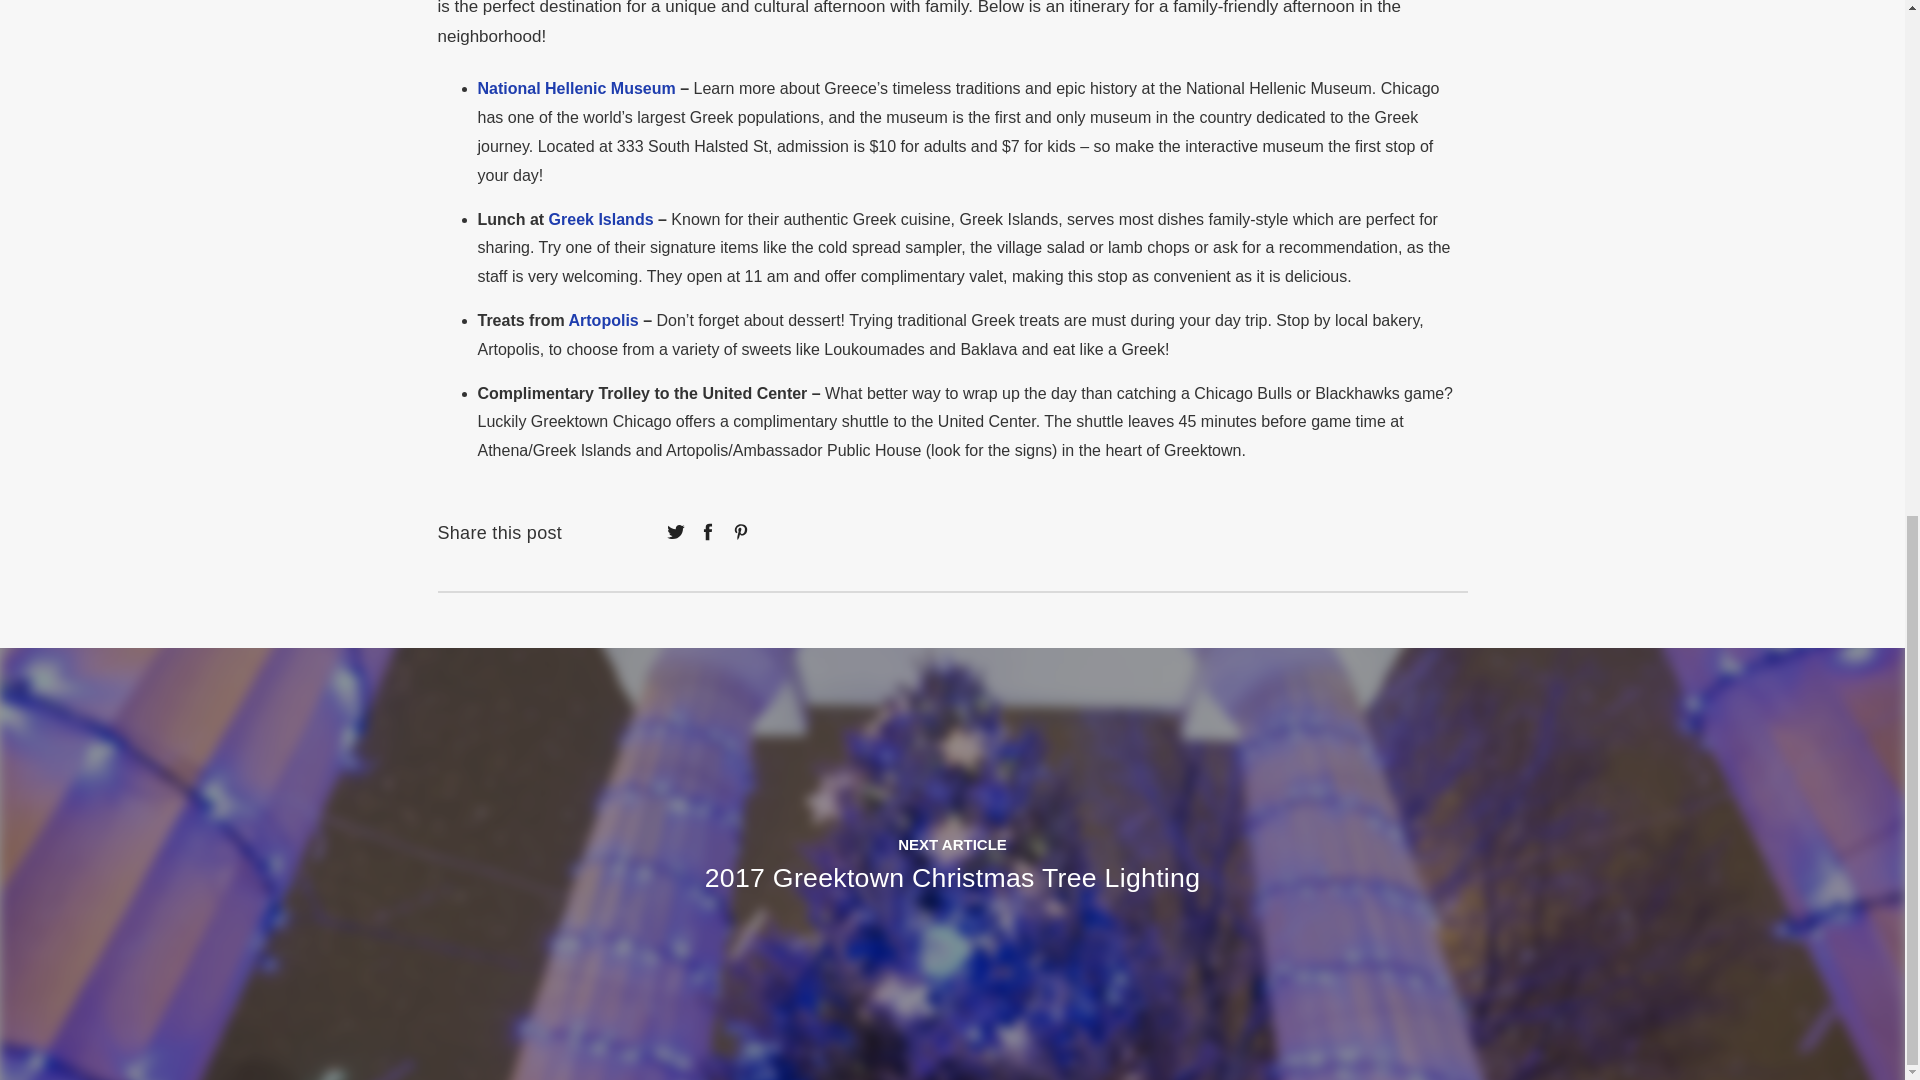  What do you see at coordinates (576, 88) in the screenshot?
I see `National Hellenic Museum` at bounding box center [576, 88].